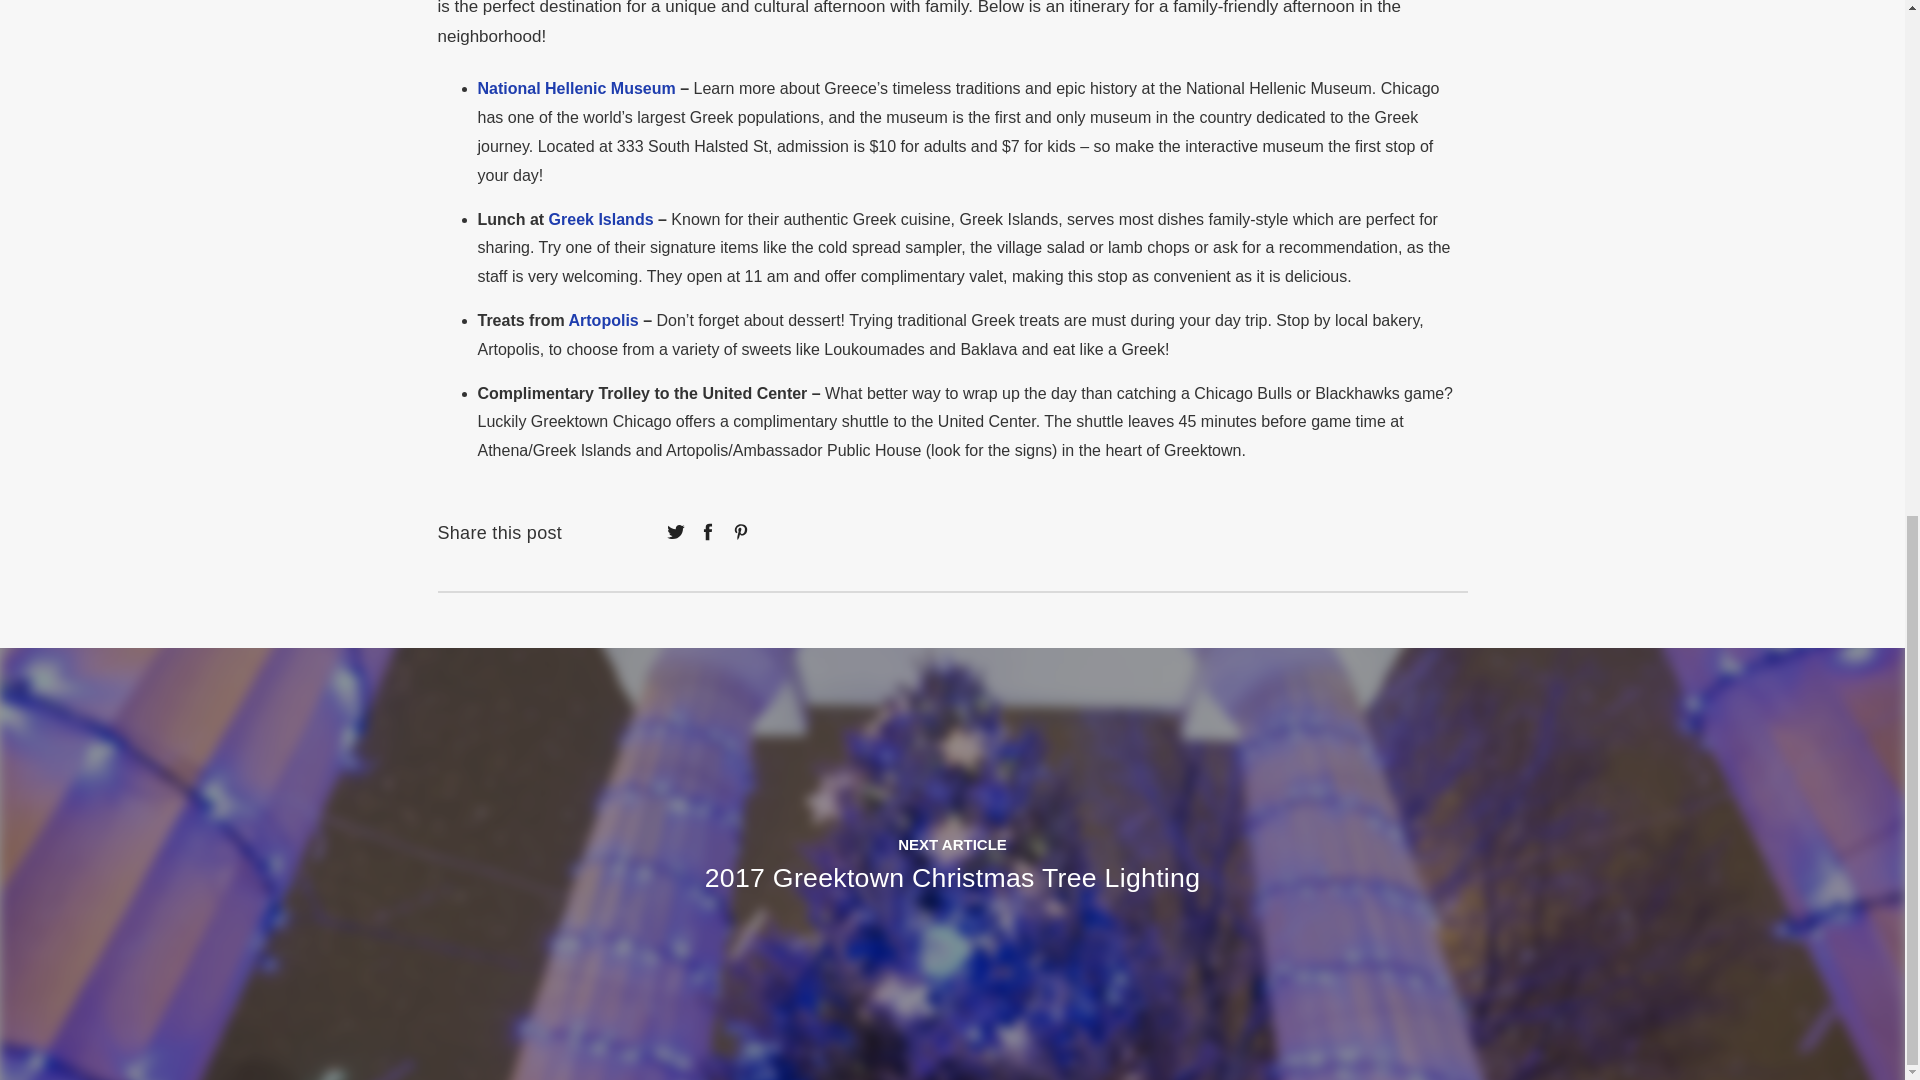  What do you see at coordinates (576, 88) in the screenshot?
I see `National Hellenic Museum` at bounding box center [576, 88].